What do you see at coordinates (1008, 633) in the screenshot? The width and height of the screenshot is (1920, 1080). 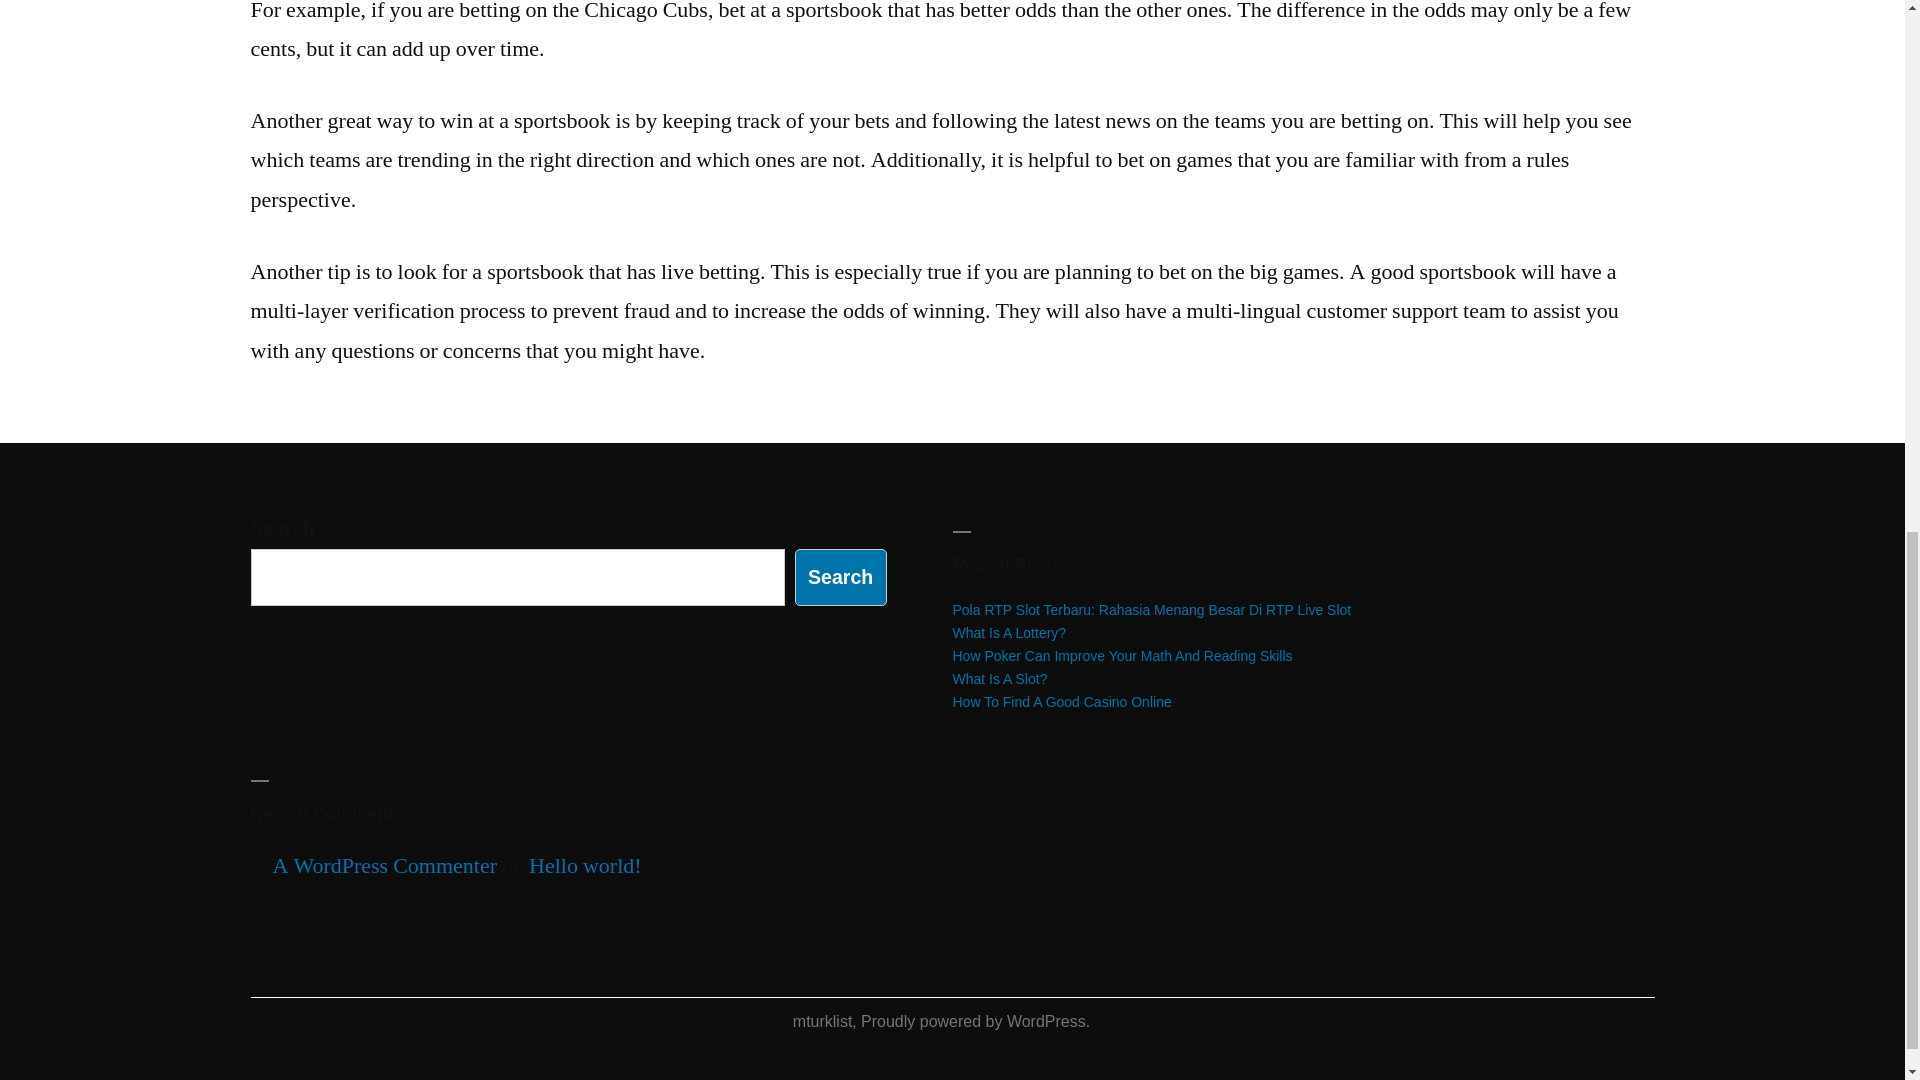 I see `What Is A Lottery?` at bounding box center [1008, 633].